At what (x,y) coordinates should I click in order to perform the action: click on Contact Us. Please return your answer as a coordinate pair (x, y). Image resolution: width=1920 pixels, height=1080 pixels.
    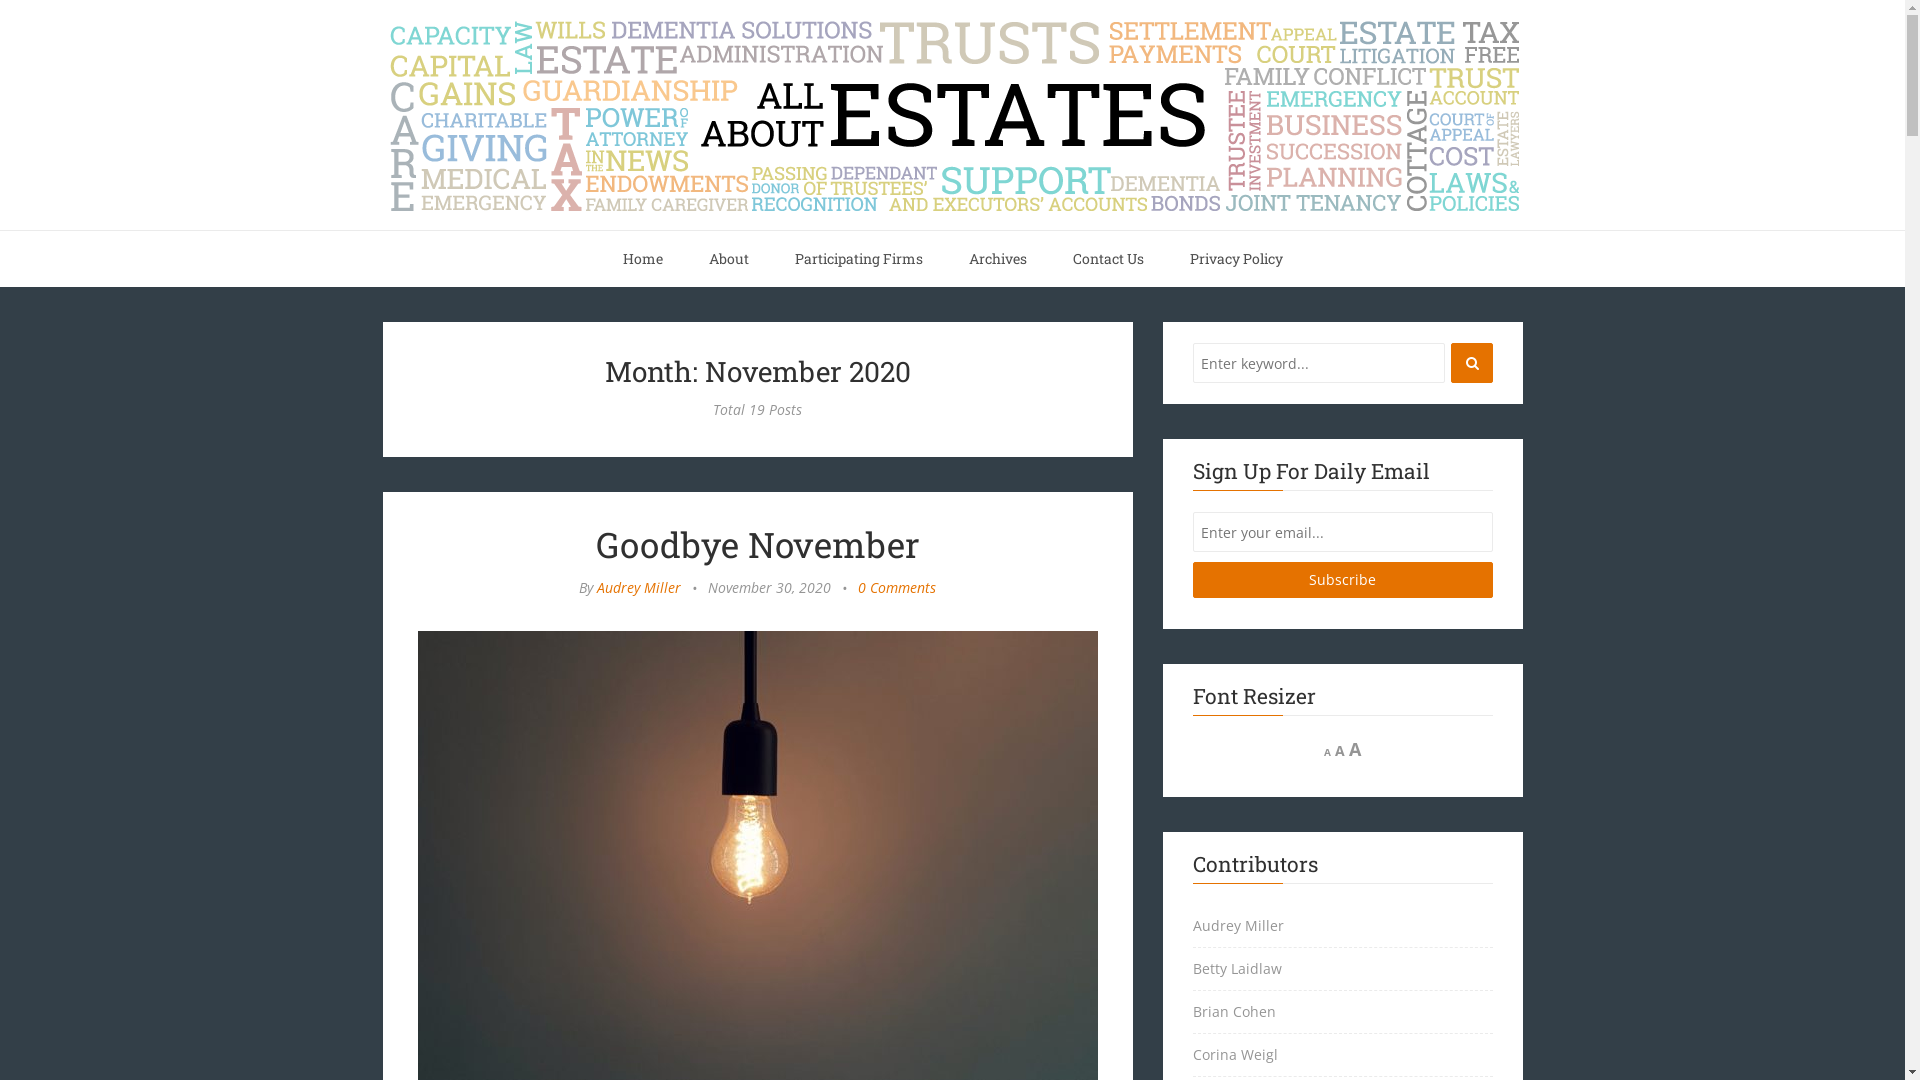
    Looking at the image, I should click on (1108, 259).